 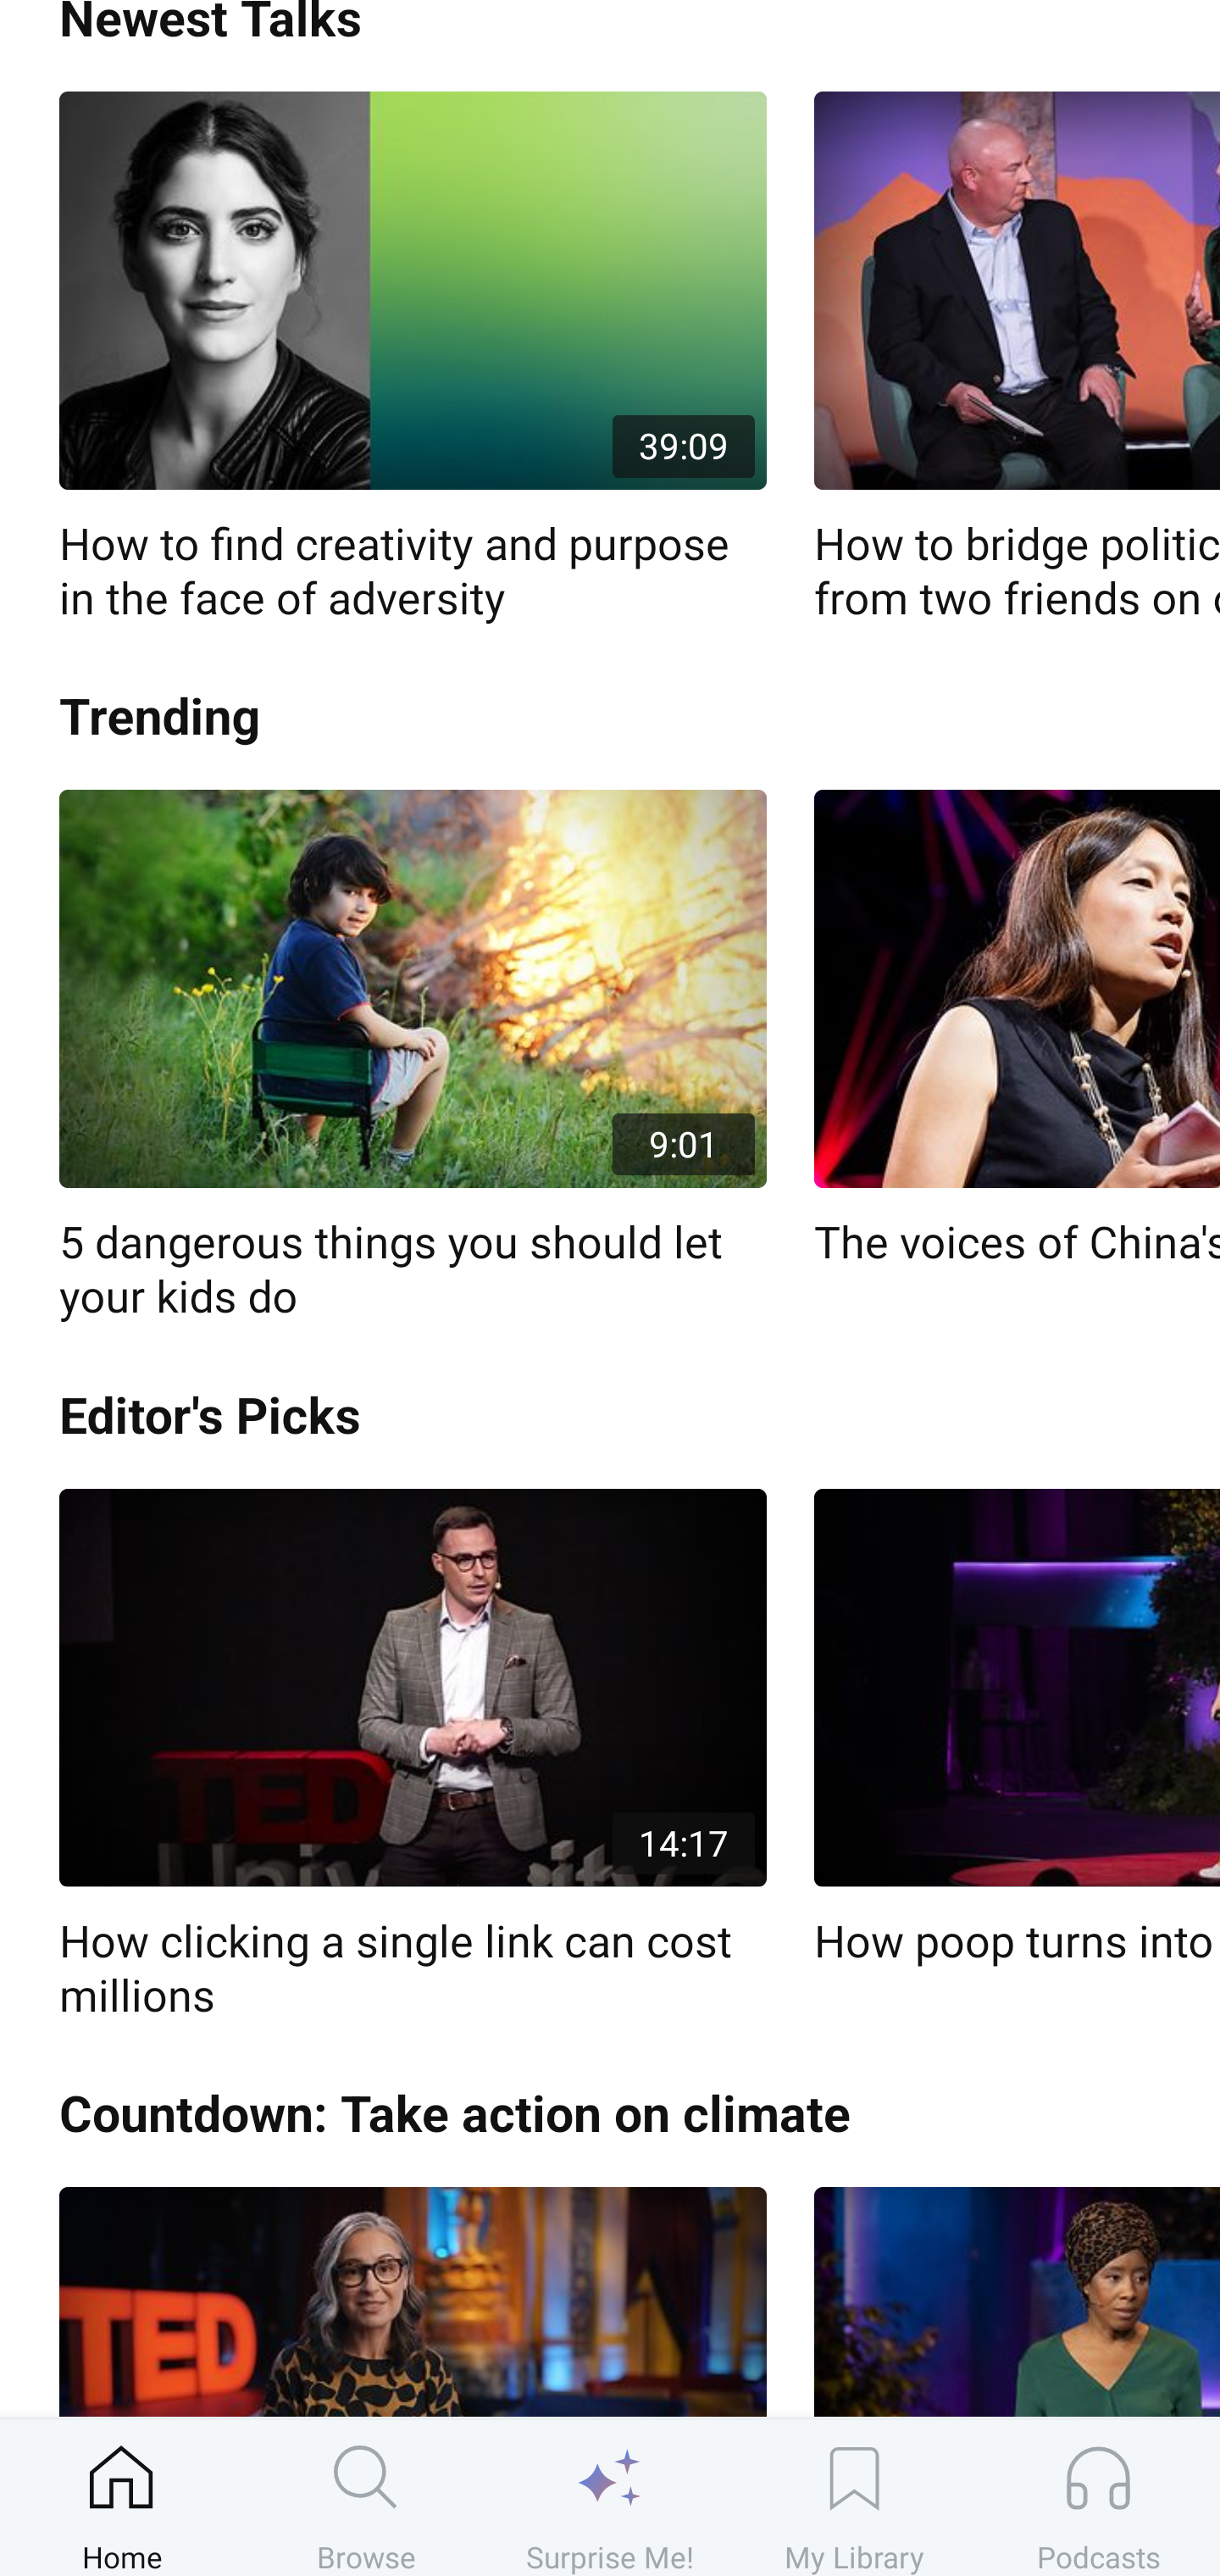 What do you see at coordinates (610, 2497) in the screenshot?
I see `Surprise Me!` at bounding box center [610, 2497].